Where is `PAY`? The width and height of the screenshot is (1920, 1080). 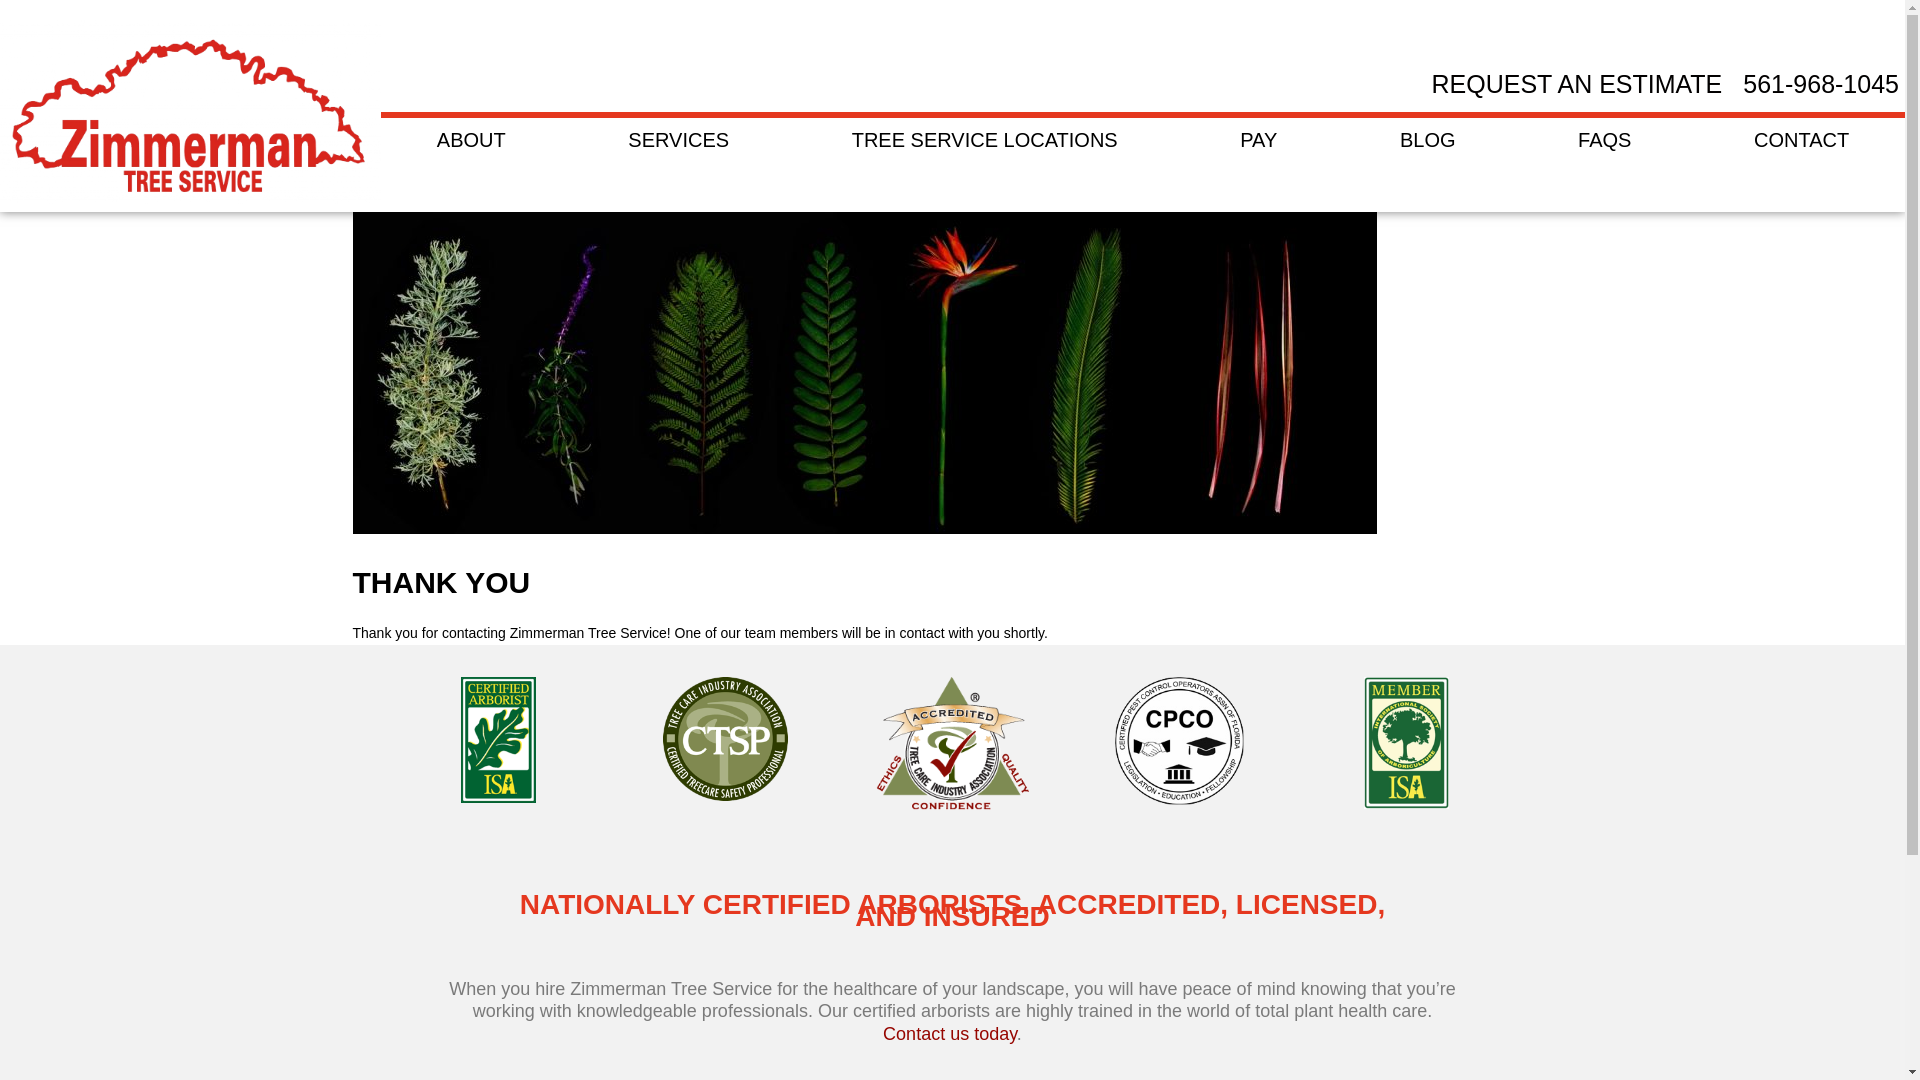
PAY is located at coordinates (1258, 140).